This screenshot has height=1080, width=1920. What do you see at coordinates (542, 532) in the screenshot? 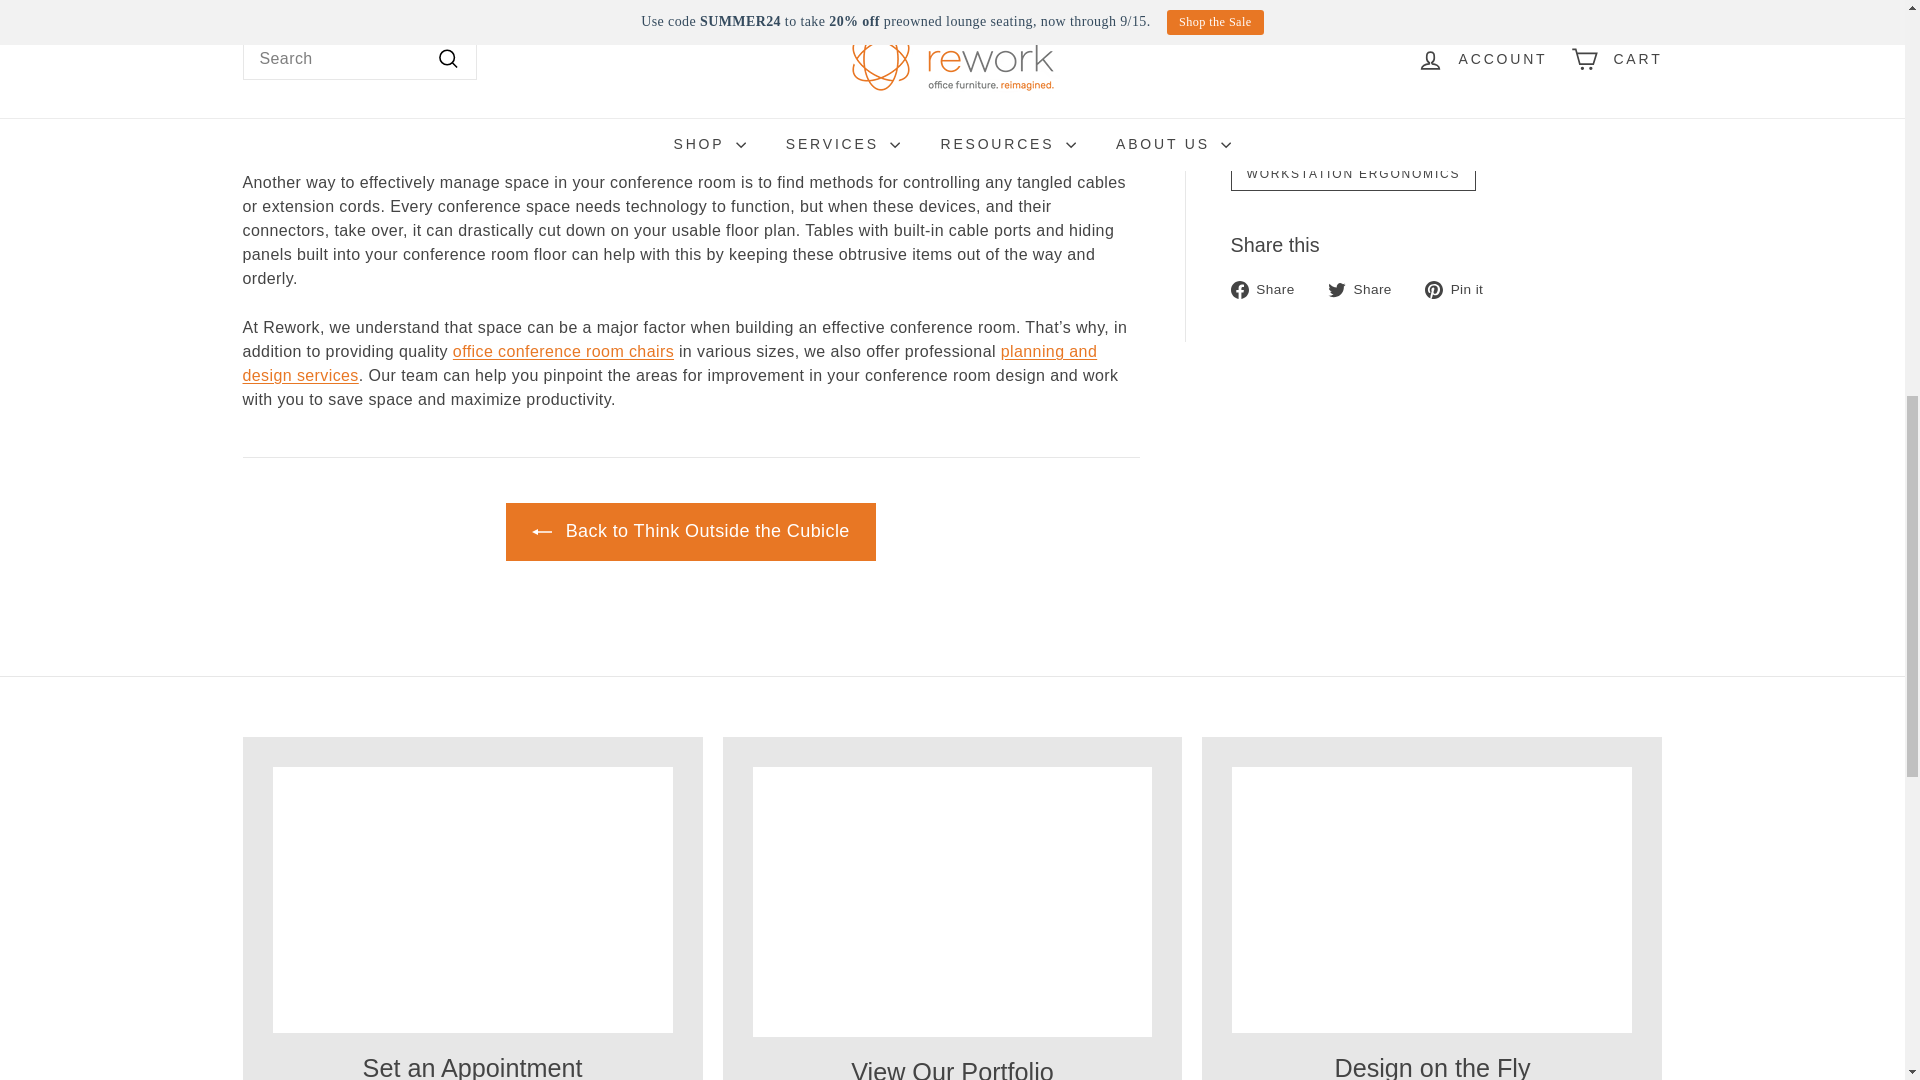
I see `icon-left-arrow` at bounding box center [542, 532].